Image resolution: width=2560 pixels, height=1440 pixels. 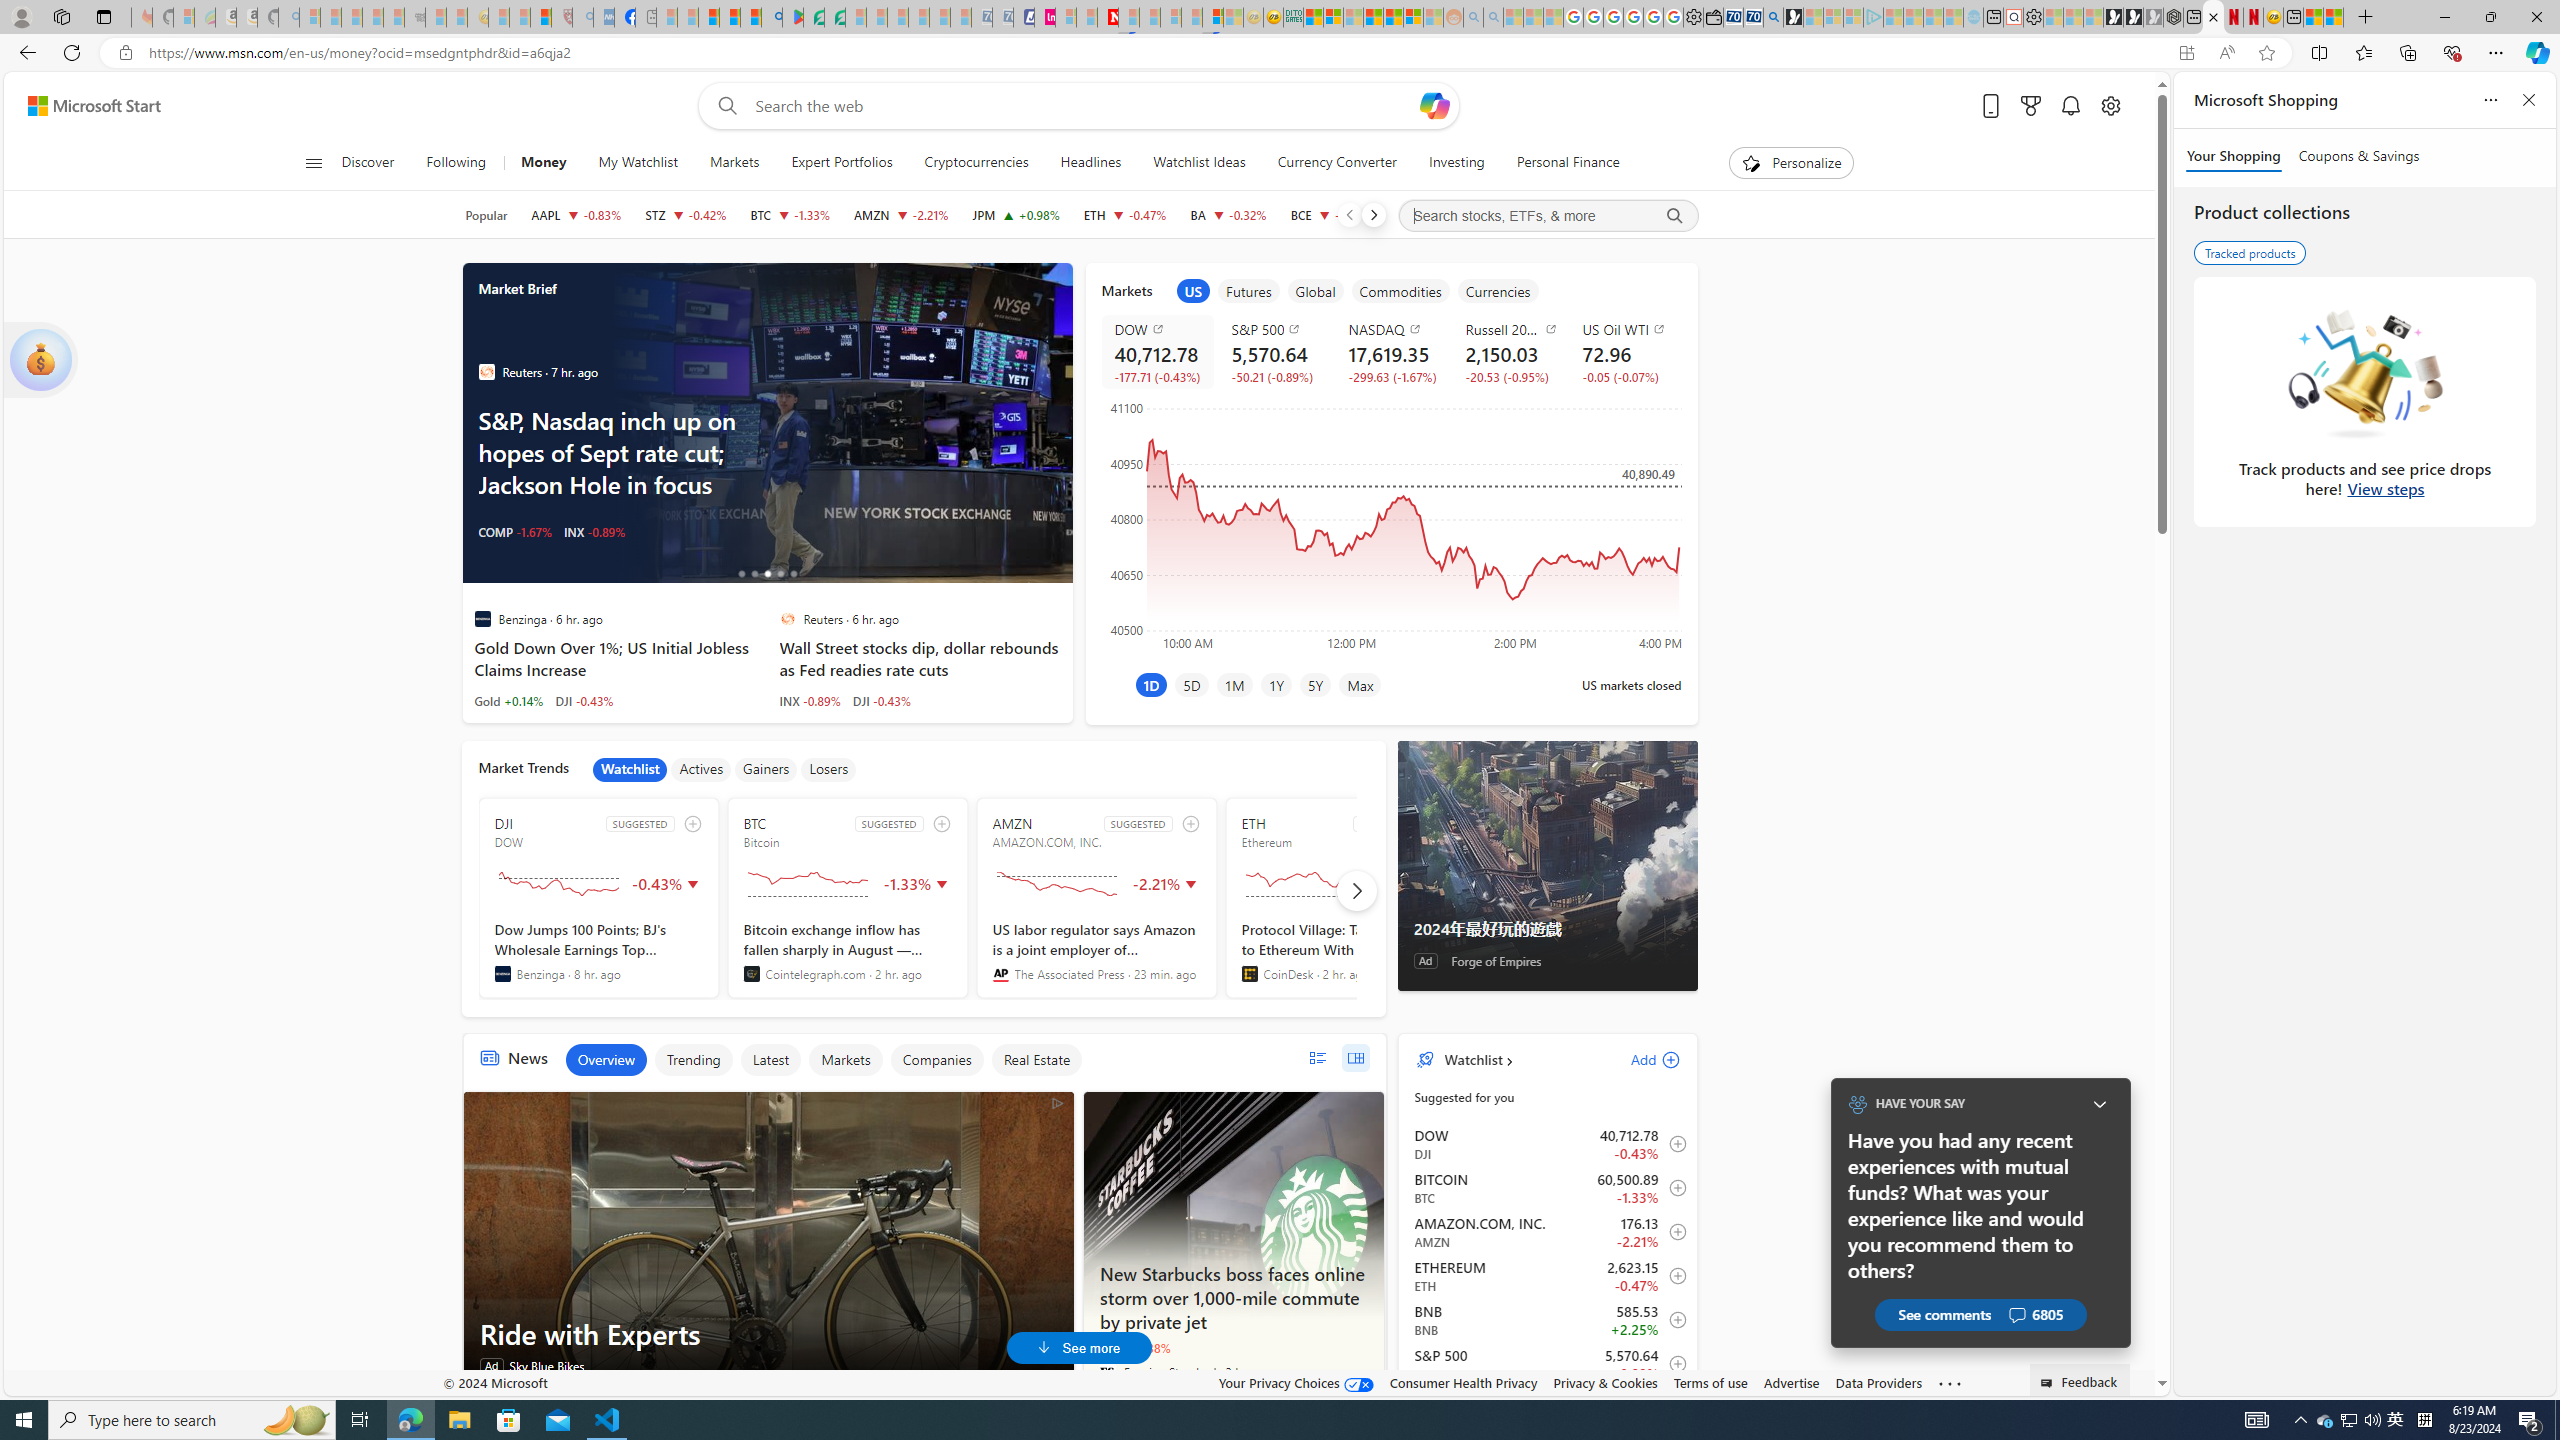 I want to click on Cointelegraph.com, so click(x=751, y=974).